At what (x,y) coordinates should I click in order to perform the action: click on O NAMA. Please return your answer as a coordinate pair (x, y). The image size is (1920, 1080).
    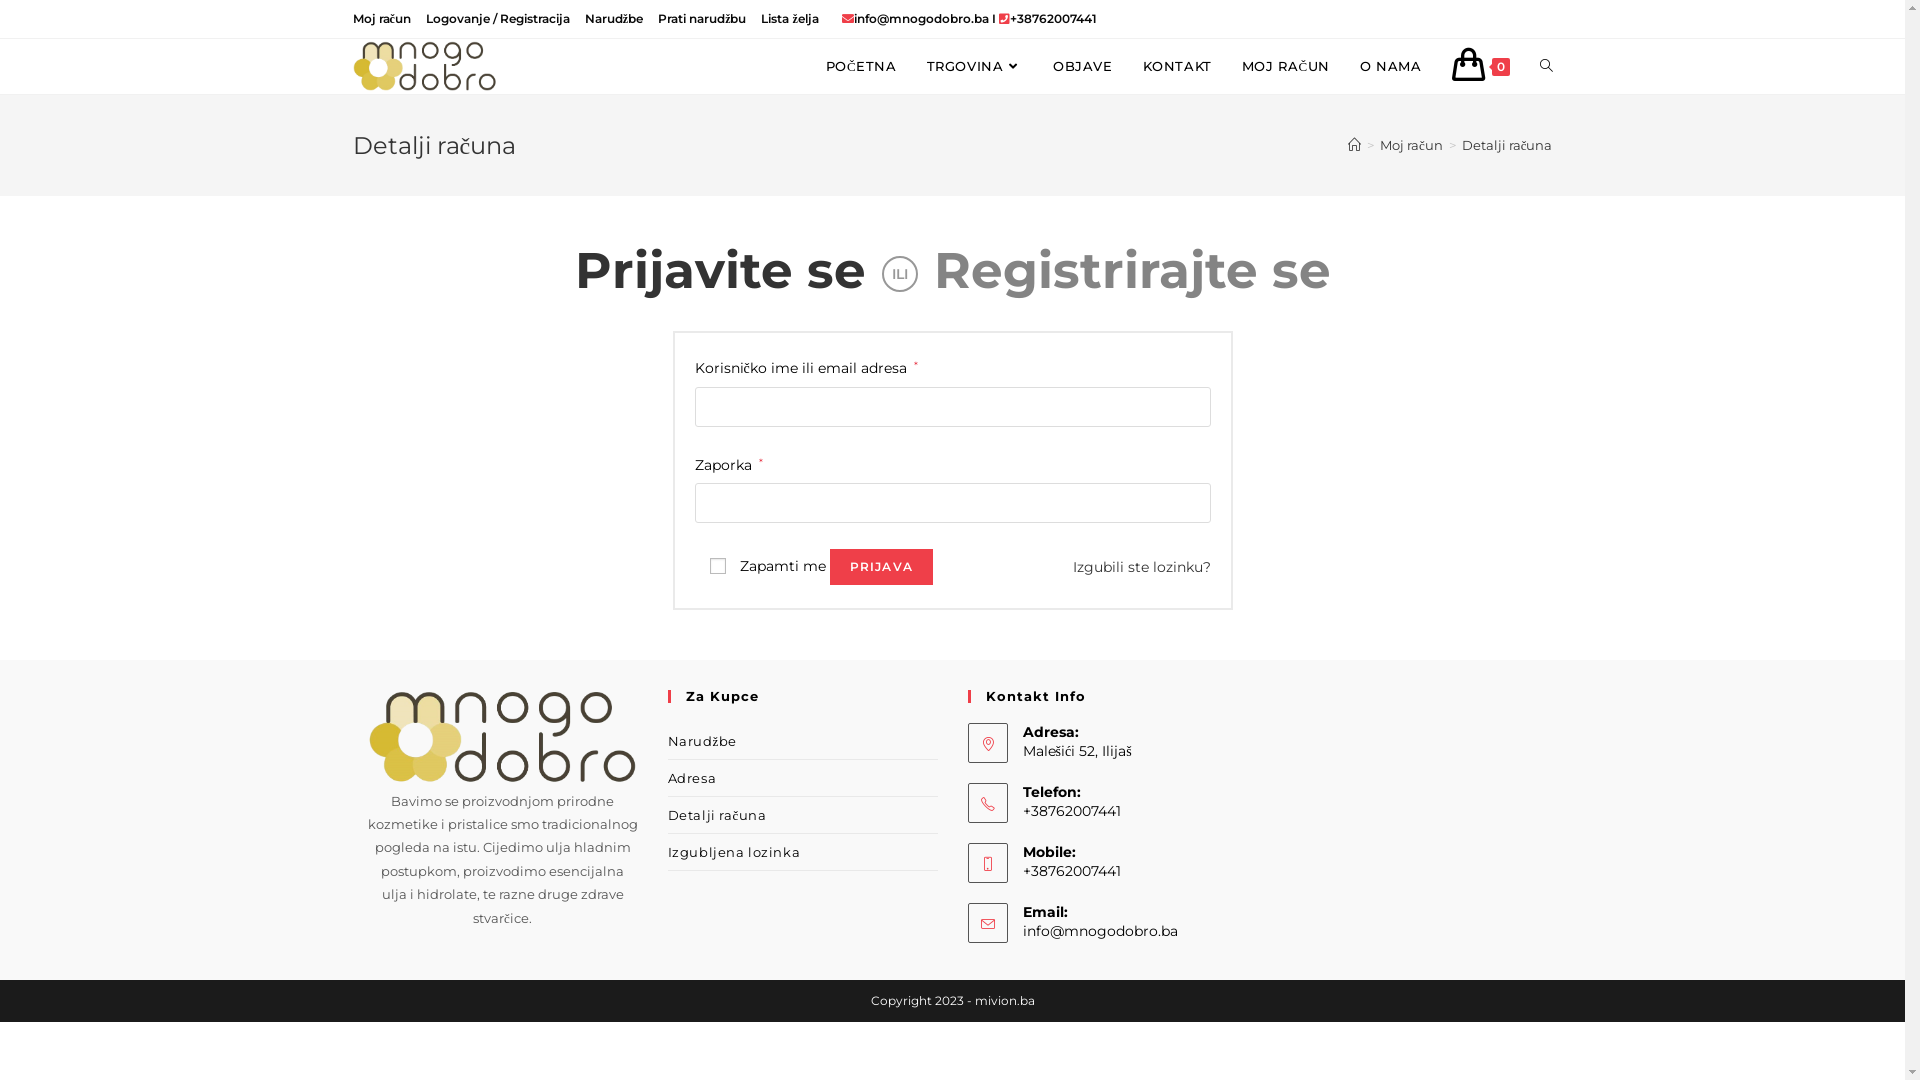
    Looking at the image, I should click on (1391, 66).